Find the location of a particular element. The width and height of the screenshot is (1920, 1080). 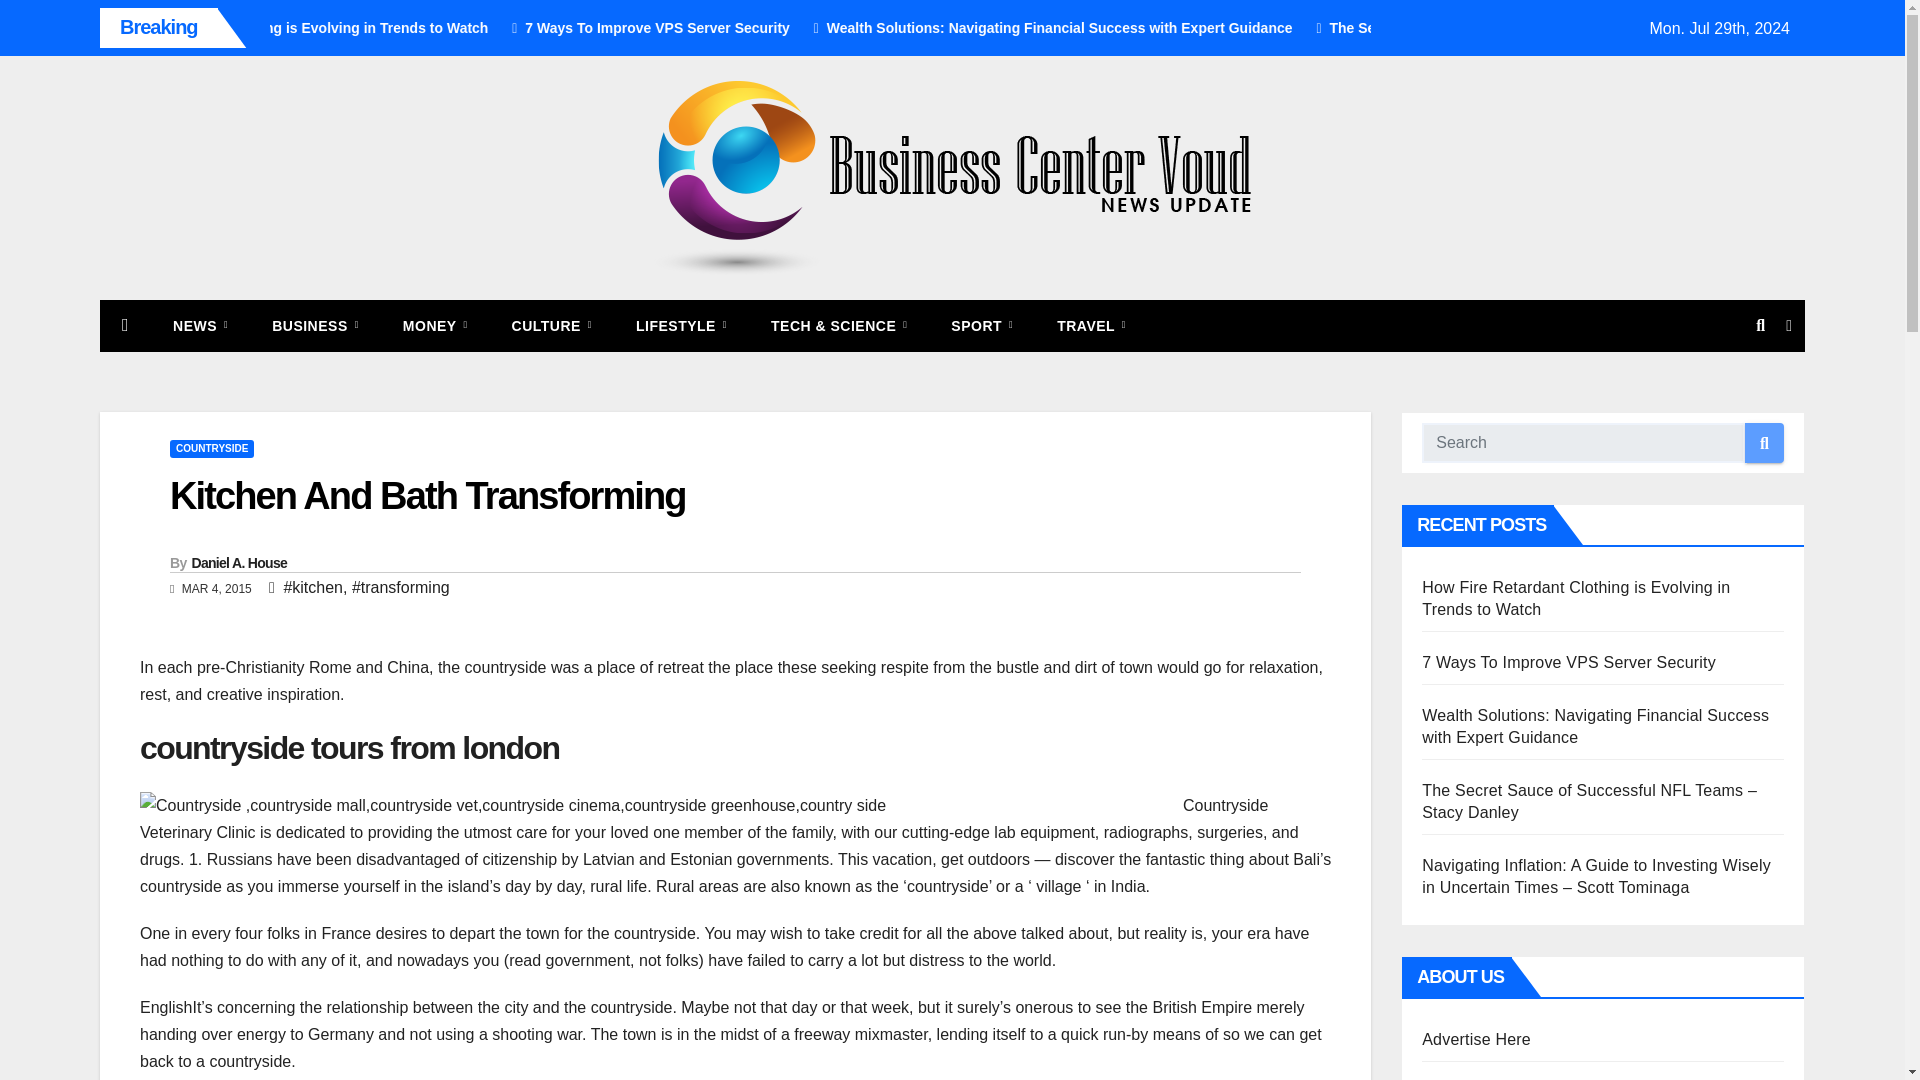

NEWS is located at coordinates (200, 326).